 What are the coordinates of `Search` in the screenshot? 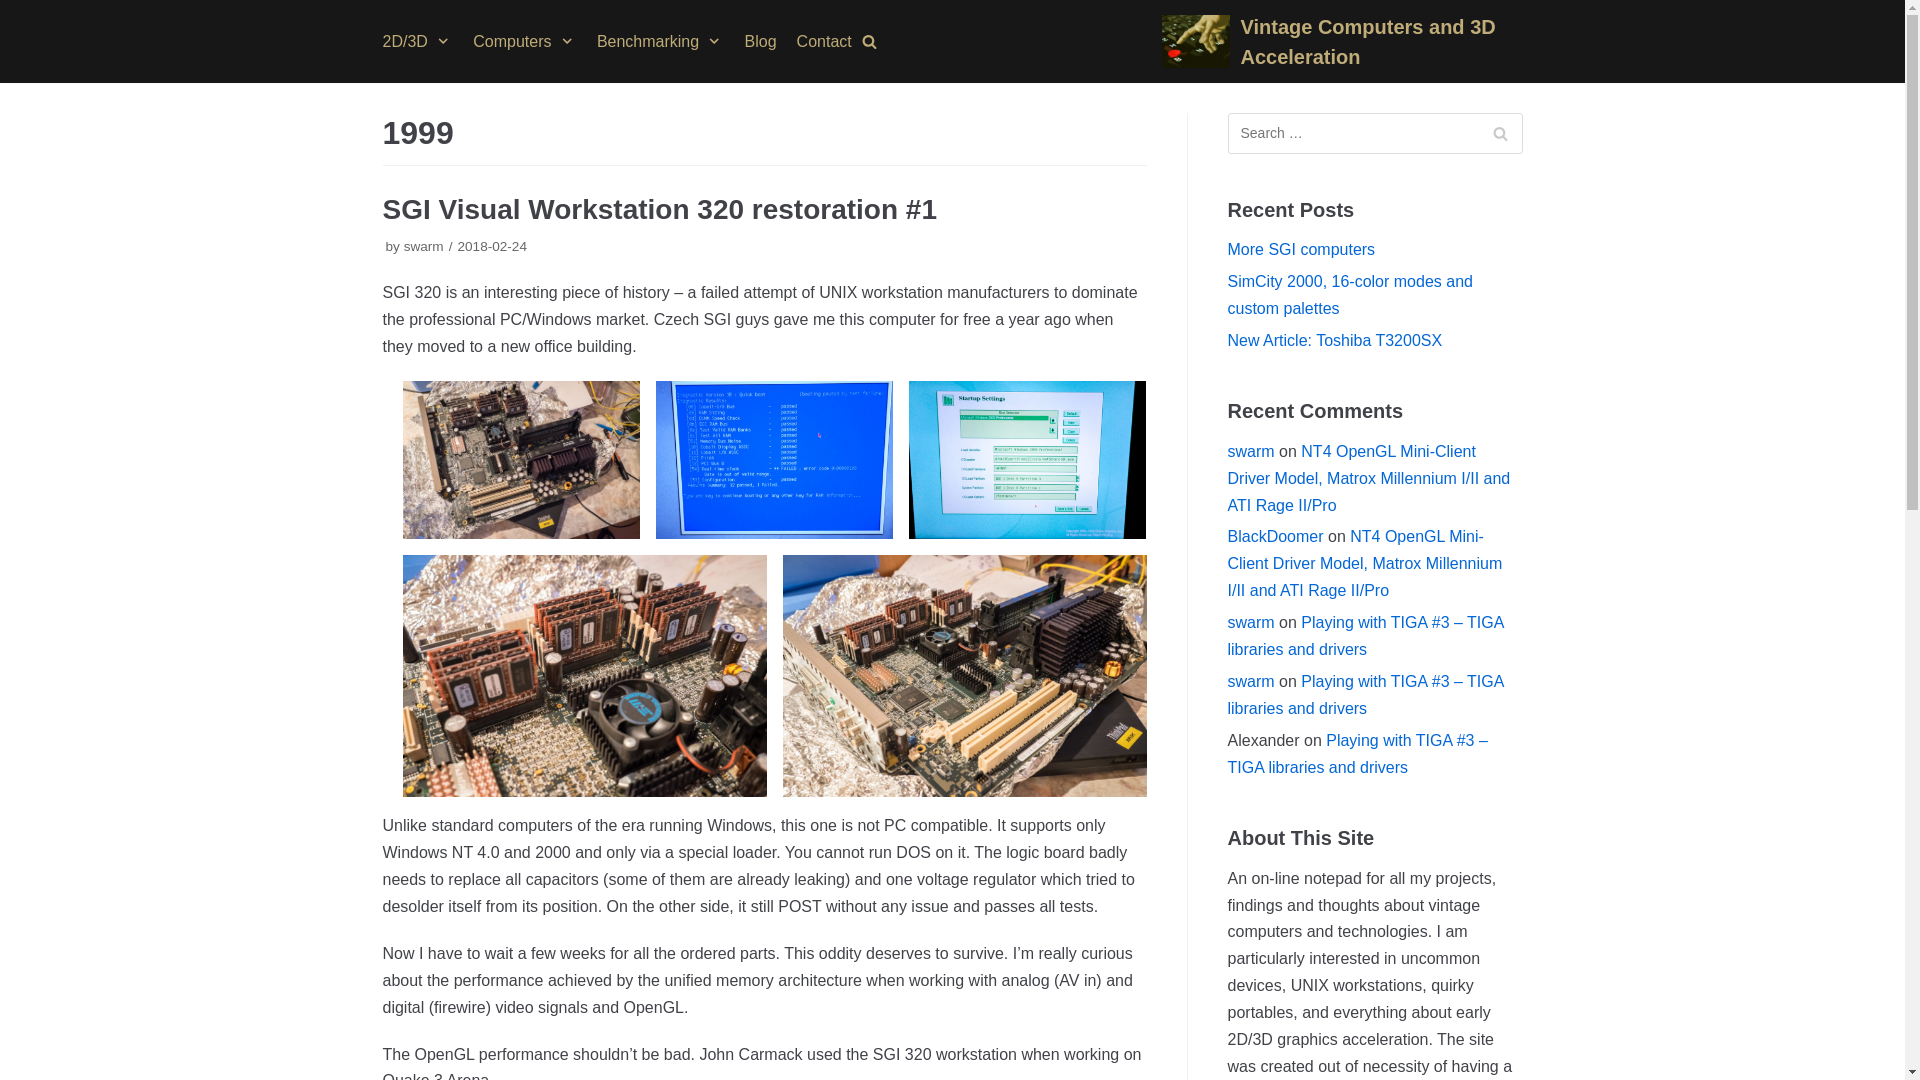 It's located at (1500, 134).